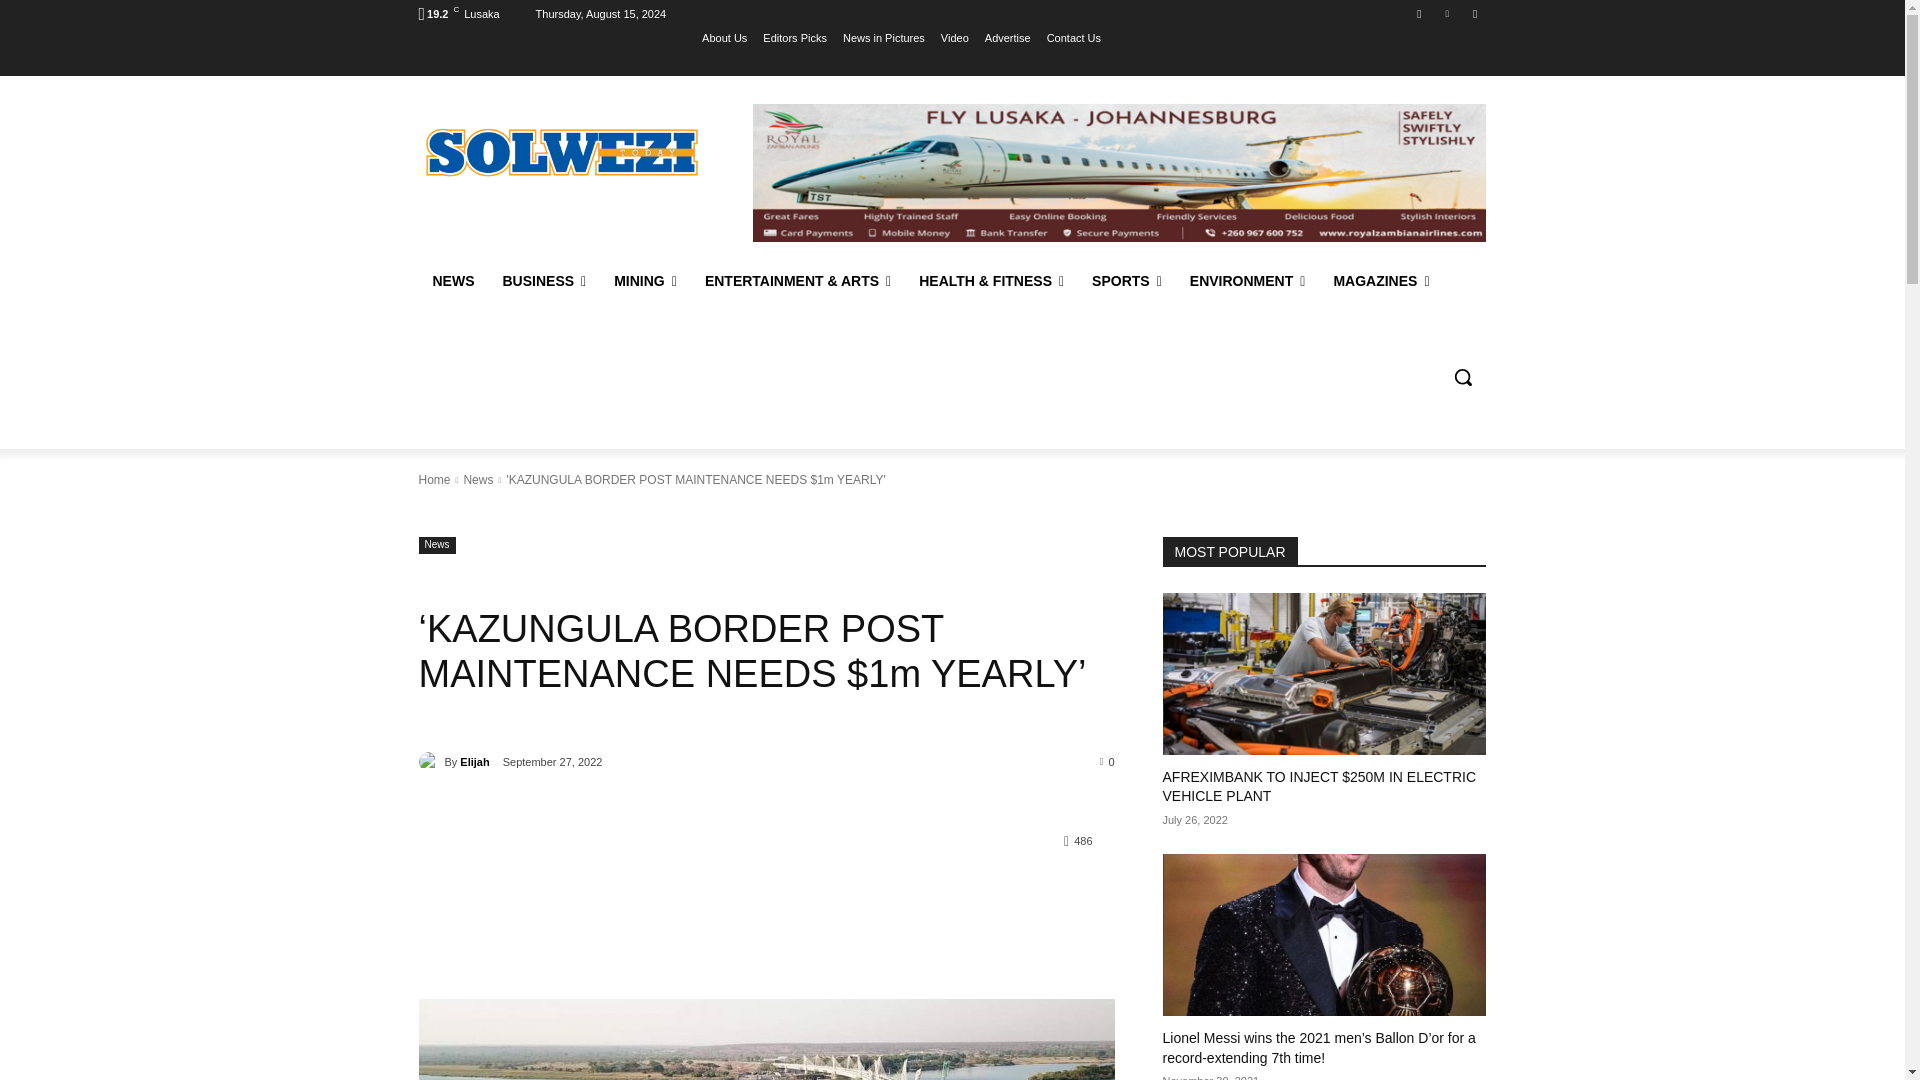 The image size is (1920, 1080). What do you see at coordinates (884, 37) in the screenshot?
I see `News in Pictures` at bounding box center [884, 37].